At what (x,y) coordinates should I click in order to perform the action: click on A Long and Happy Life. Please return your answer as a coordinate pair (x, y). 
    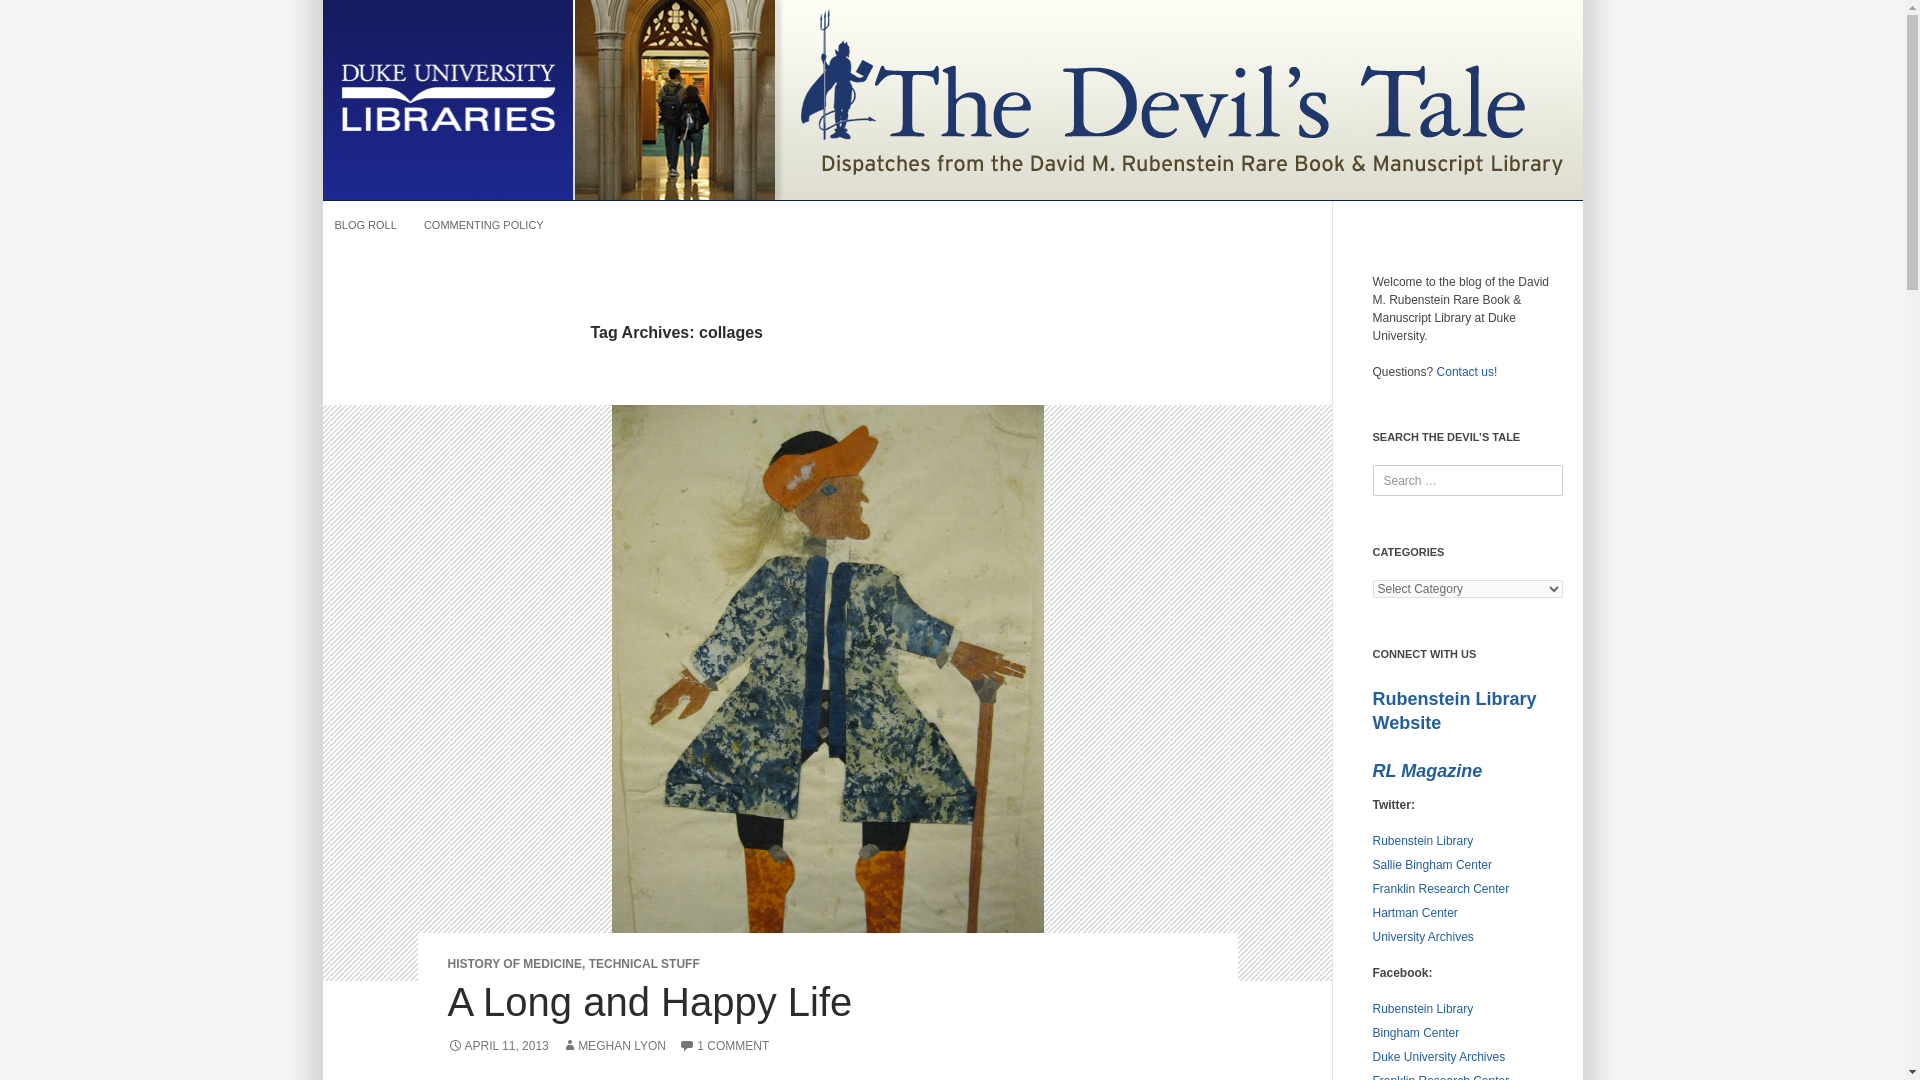
    Looking at the image, I should click on (650, 1001).